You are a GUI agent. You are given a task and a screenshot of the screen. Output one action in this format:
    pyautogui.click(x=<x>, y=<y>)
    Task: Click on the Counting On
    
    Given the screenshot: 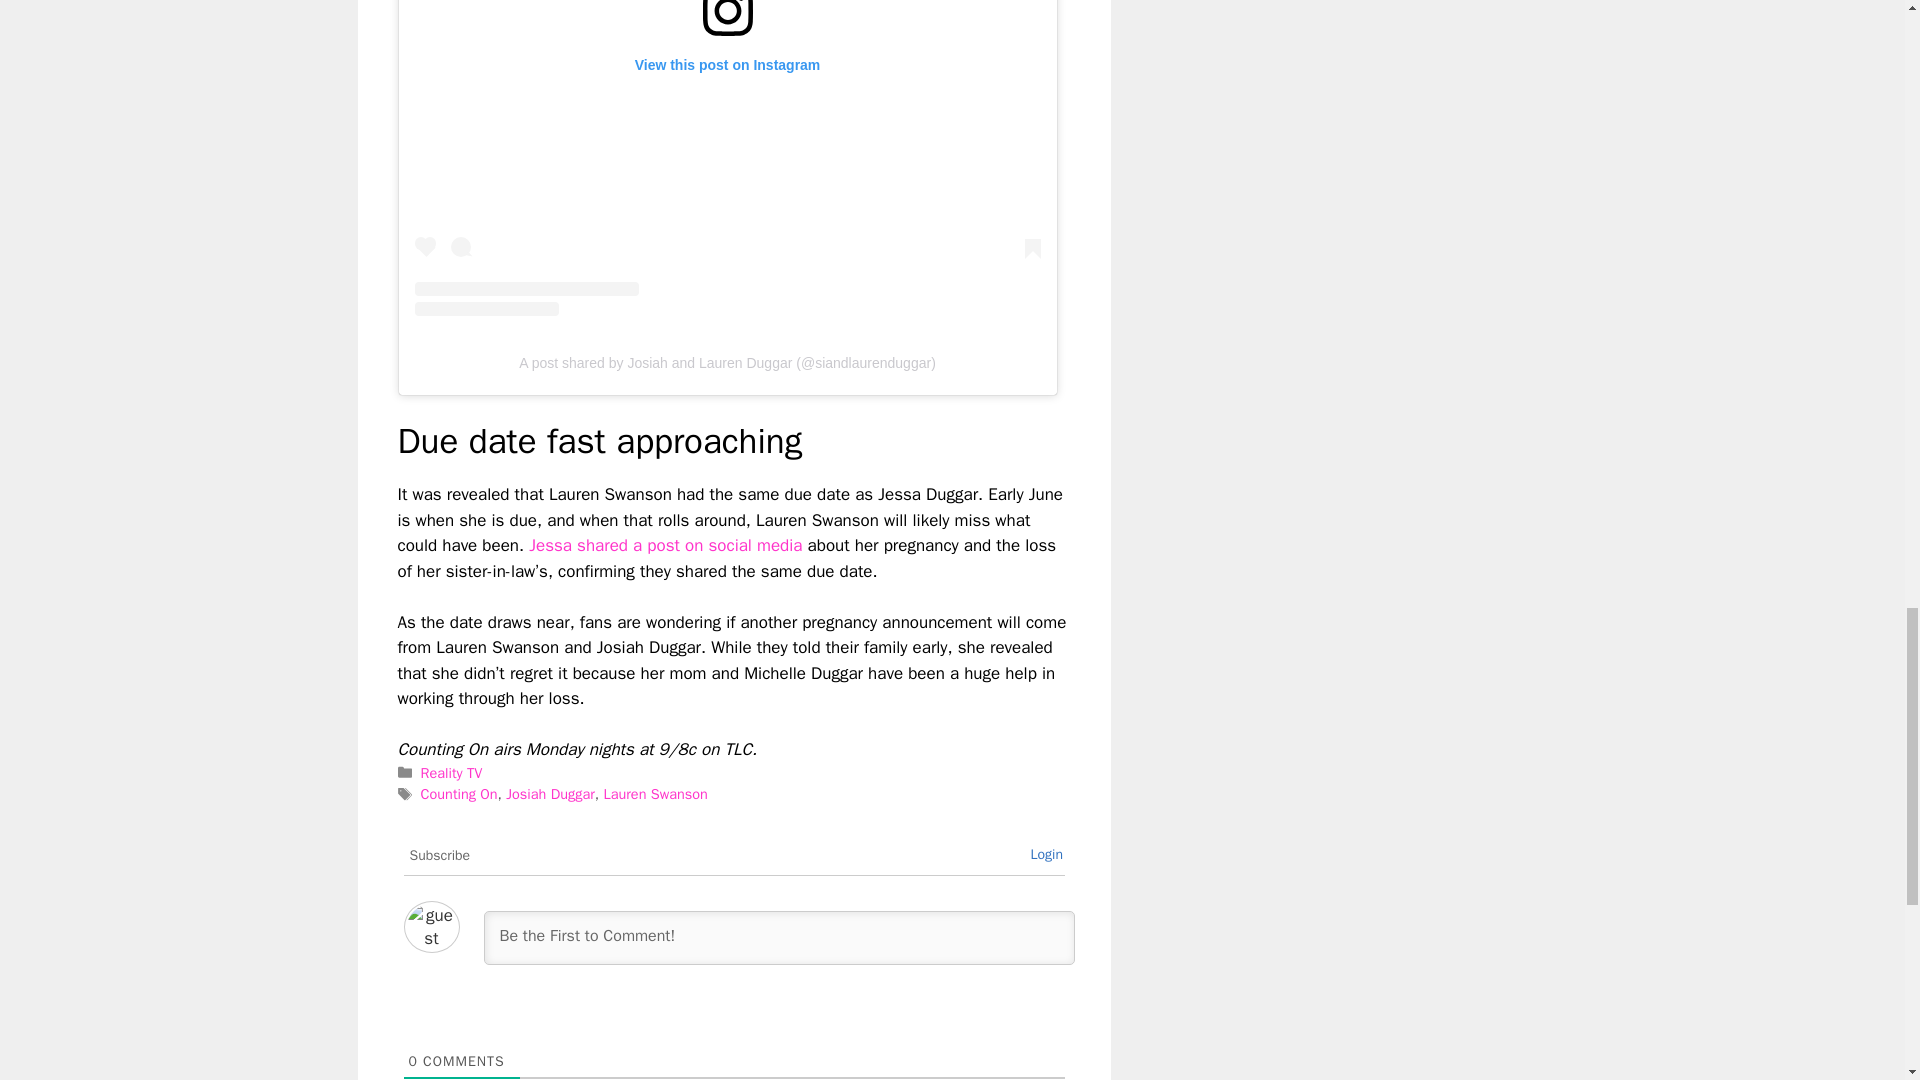 What is the action you would take?
    pyautogui.click(x=458, y=794)
    